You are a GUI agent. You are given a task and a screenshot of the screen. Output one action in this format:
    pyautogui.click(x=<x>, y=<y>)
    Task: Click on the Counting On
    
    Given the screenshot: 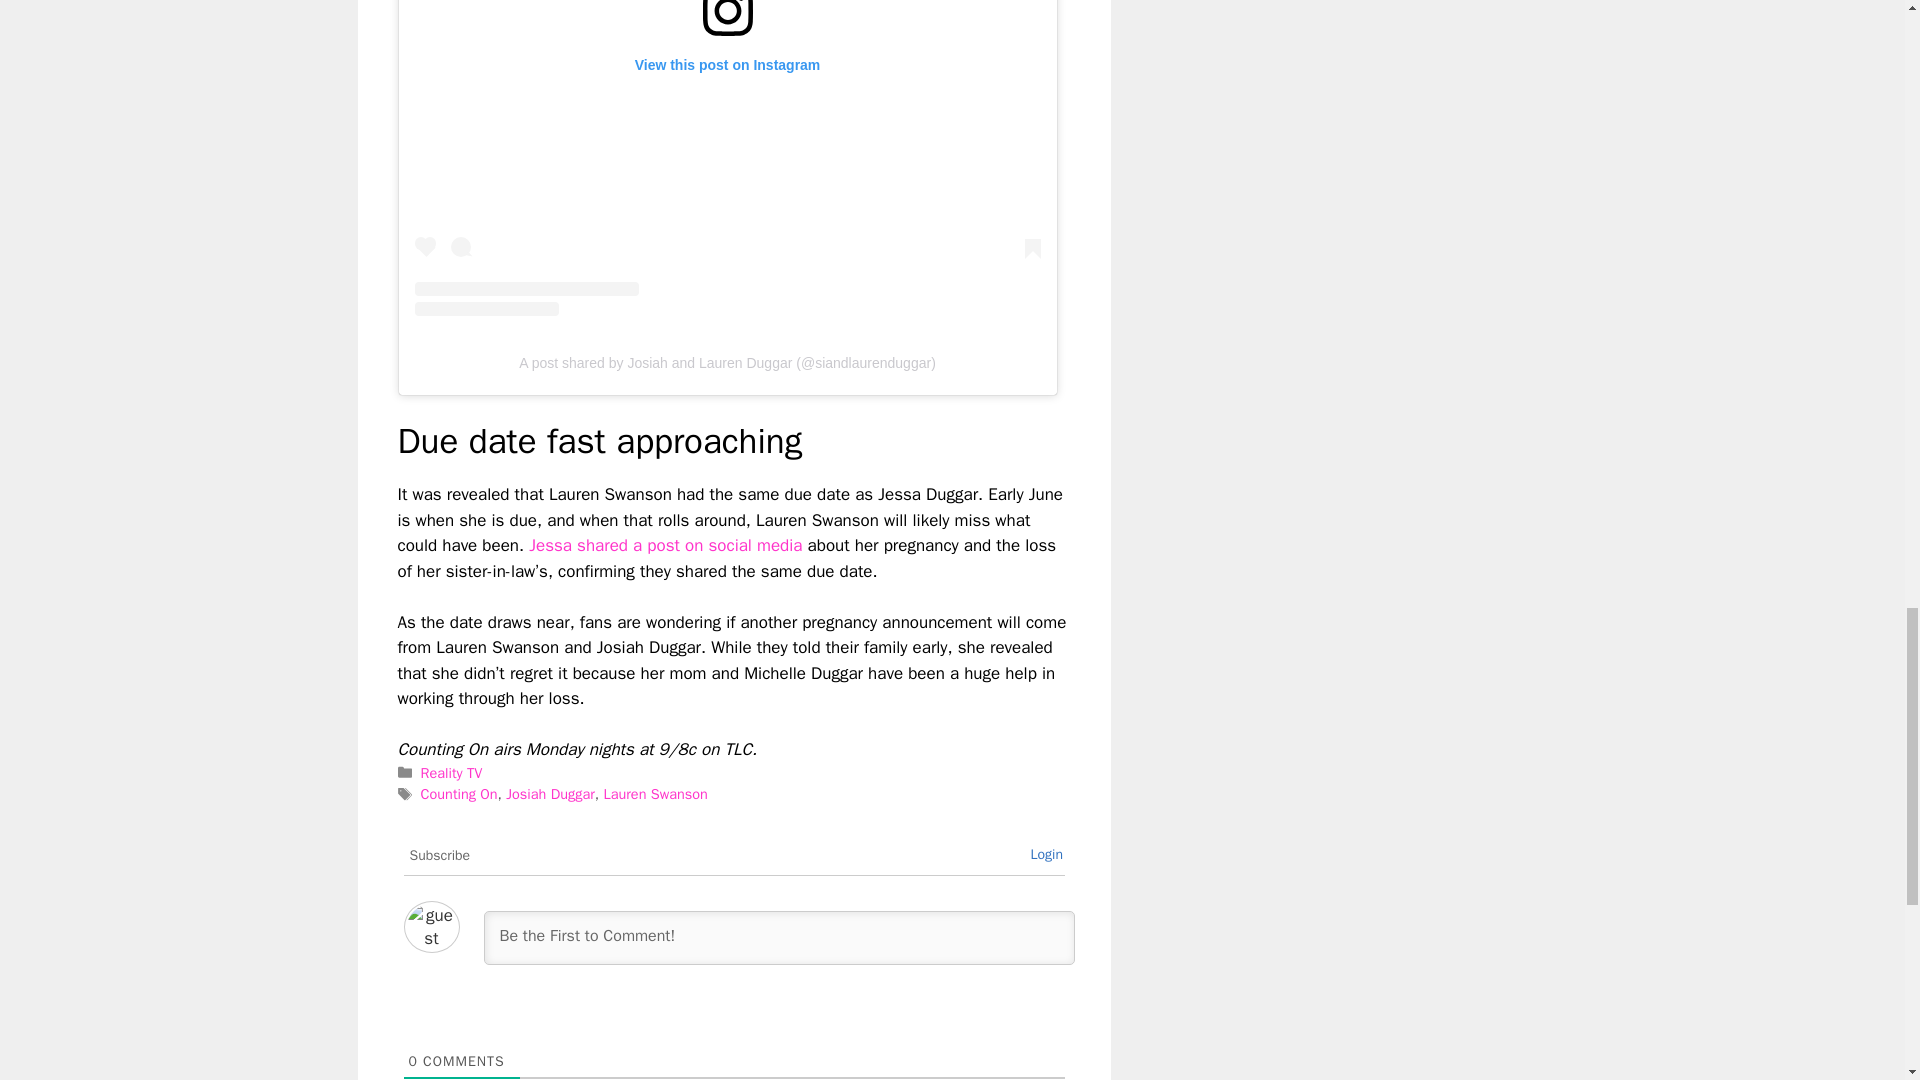 What is the action you would take?
    pyautogui.click(x=458, y=794)
    